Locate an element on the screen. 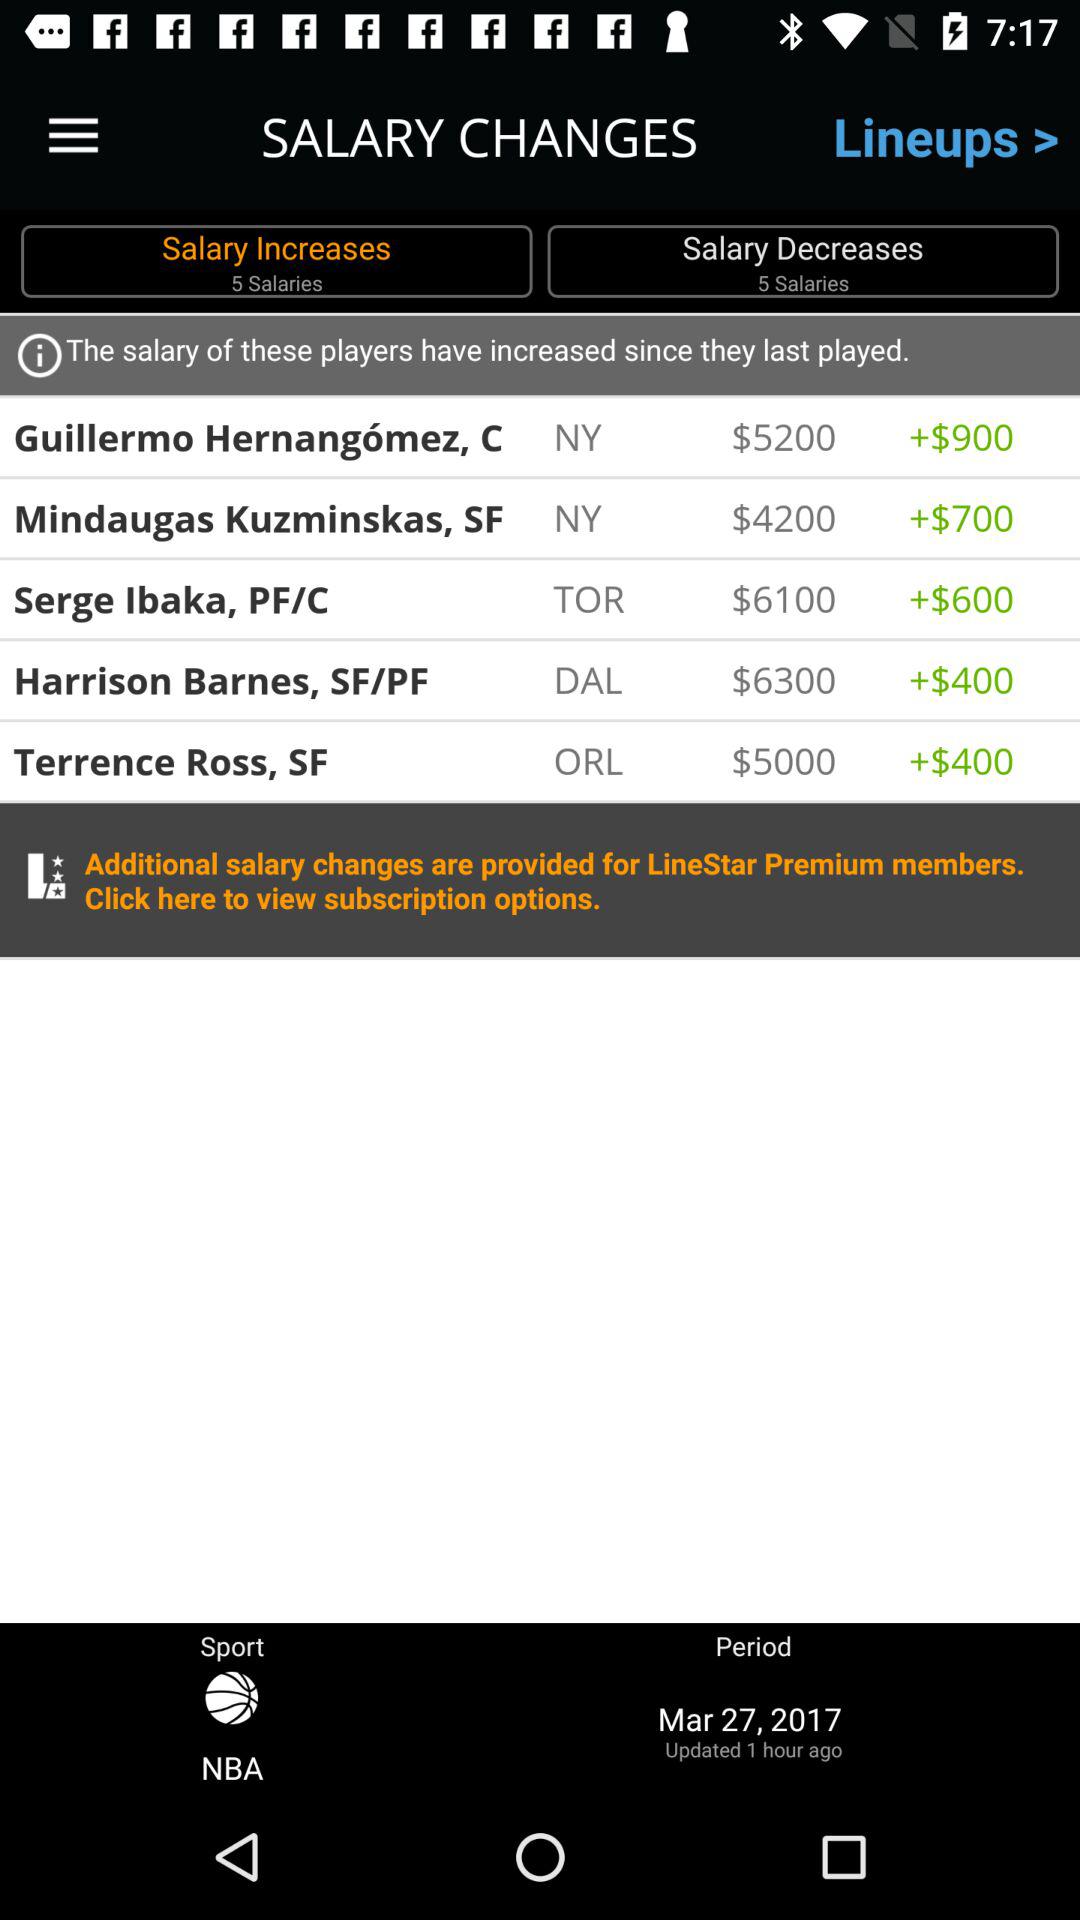  choose the icon to the left of salary changes item is located at coordinates (73, 136).